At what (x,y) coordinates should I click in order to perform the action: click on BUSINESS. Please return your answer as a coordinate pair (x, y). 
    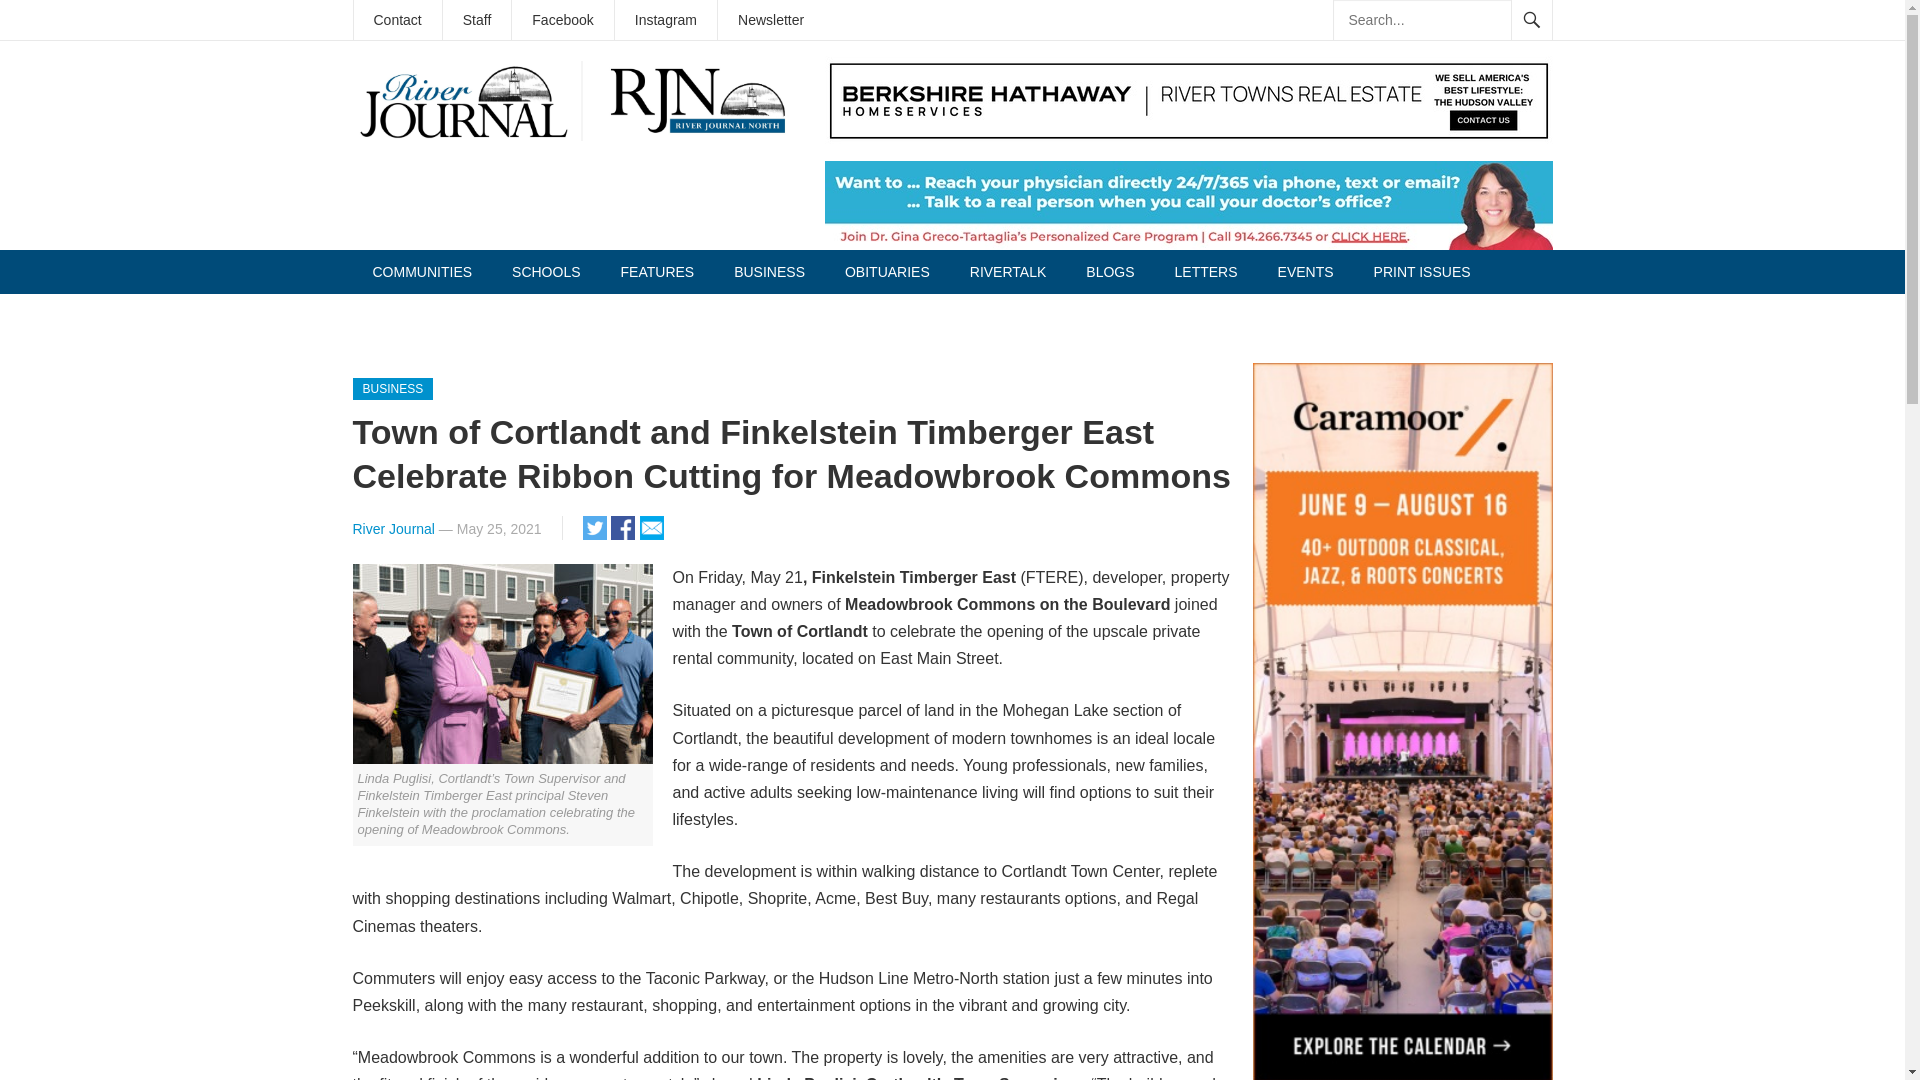
    Looking at the image, I should click on (770, 271).